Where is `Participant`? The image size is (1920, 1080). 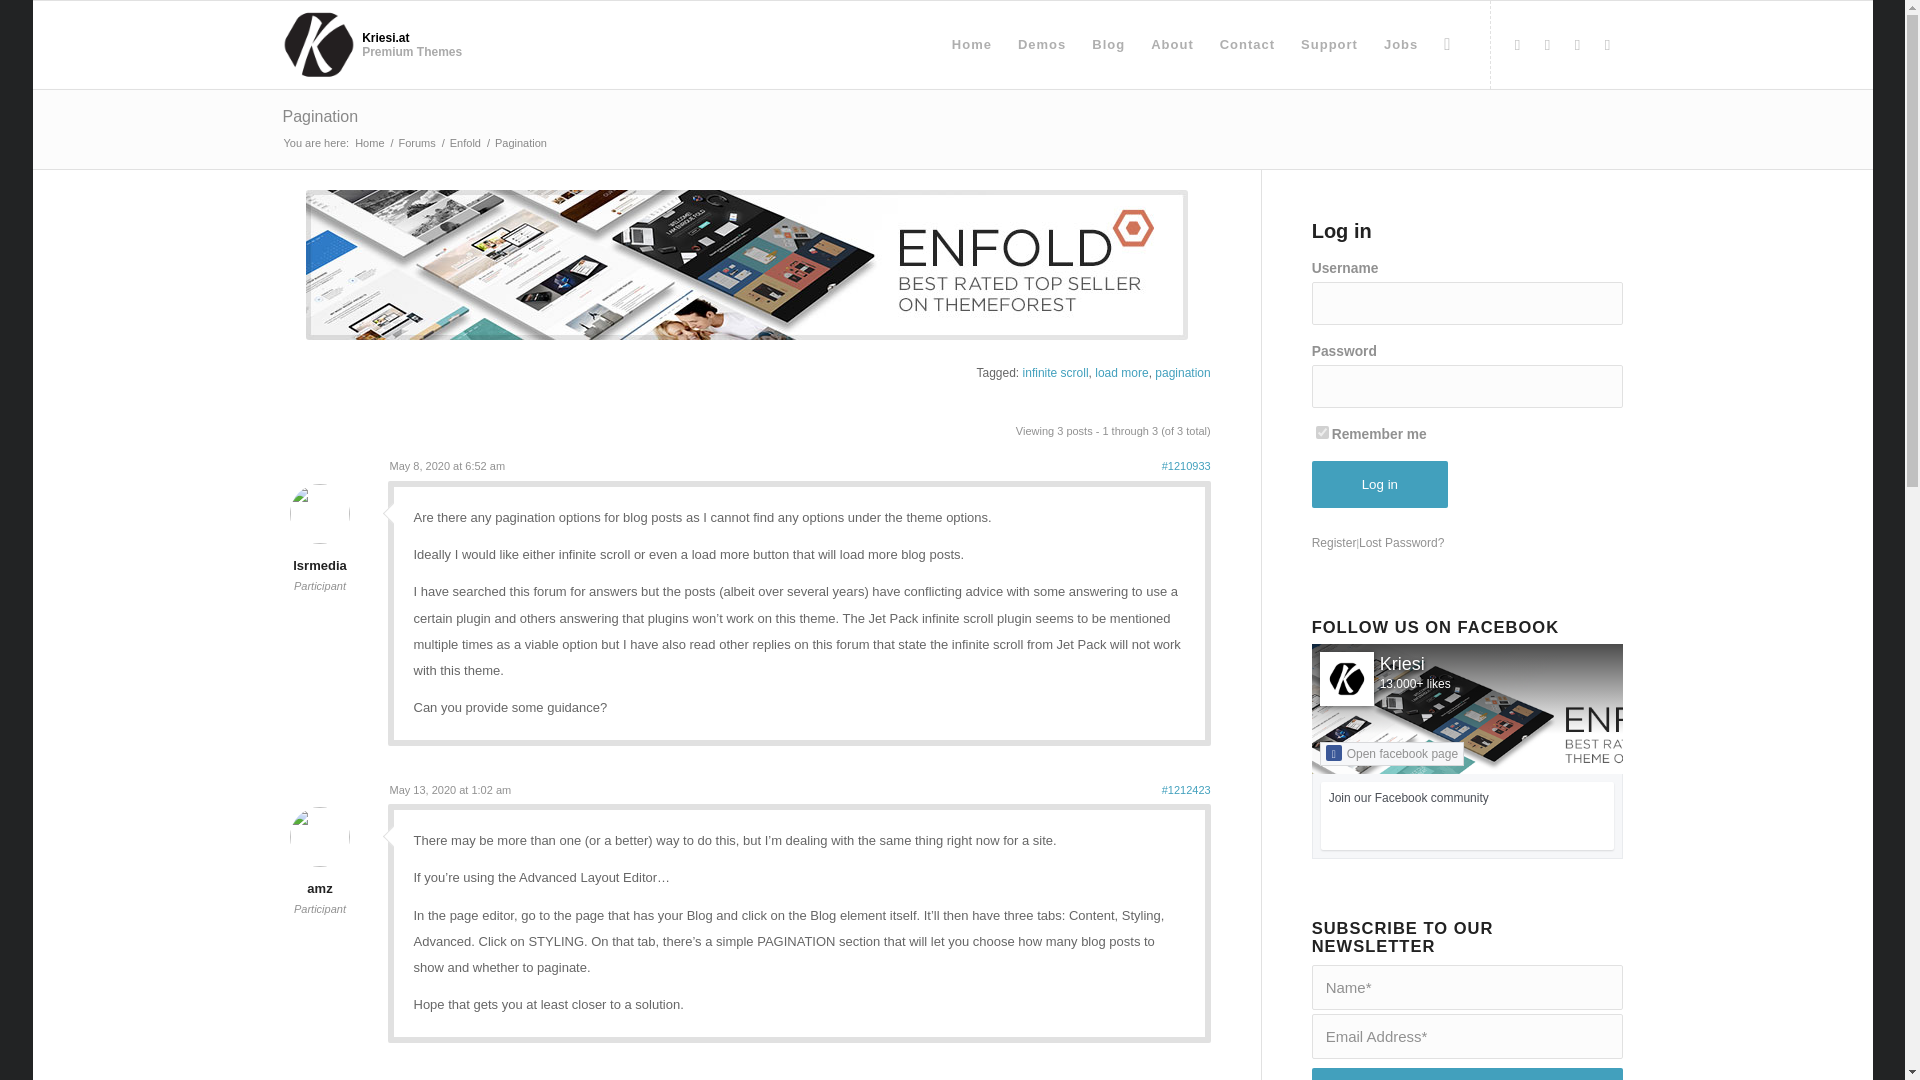
Participant is located at coordinates (320, 585).